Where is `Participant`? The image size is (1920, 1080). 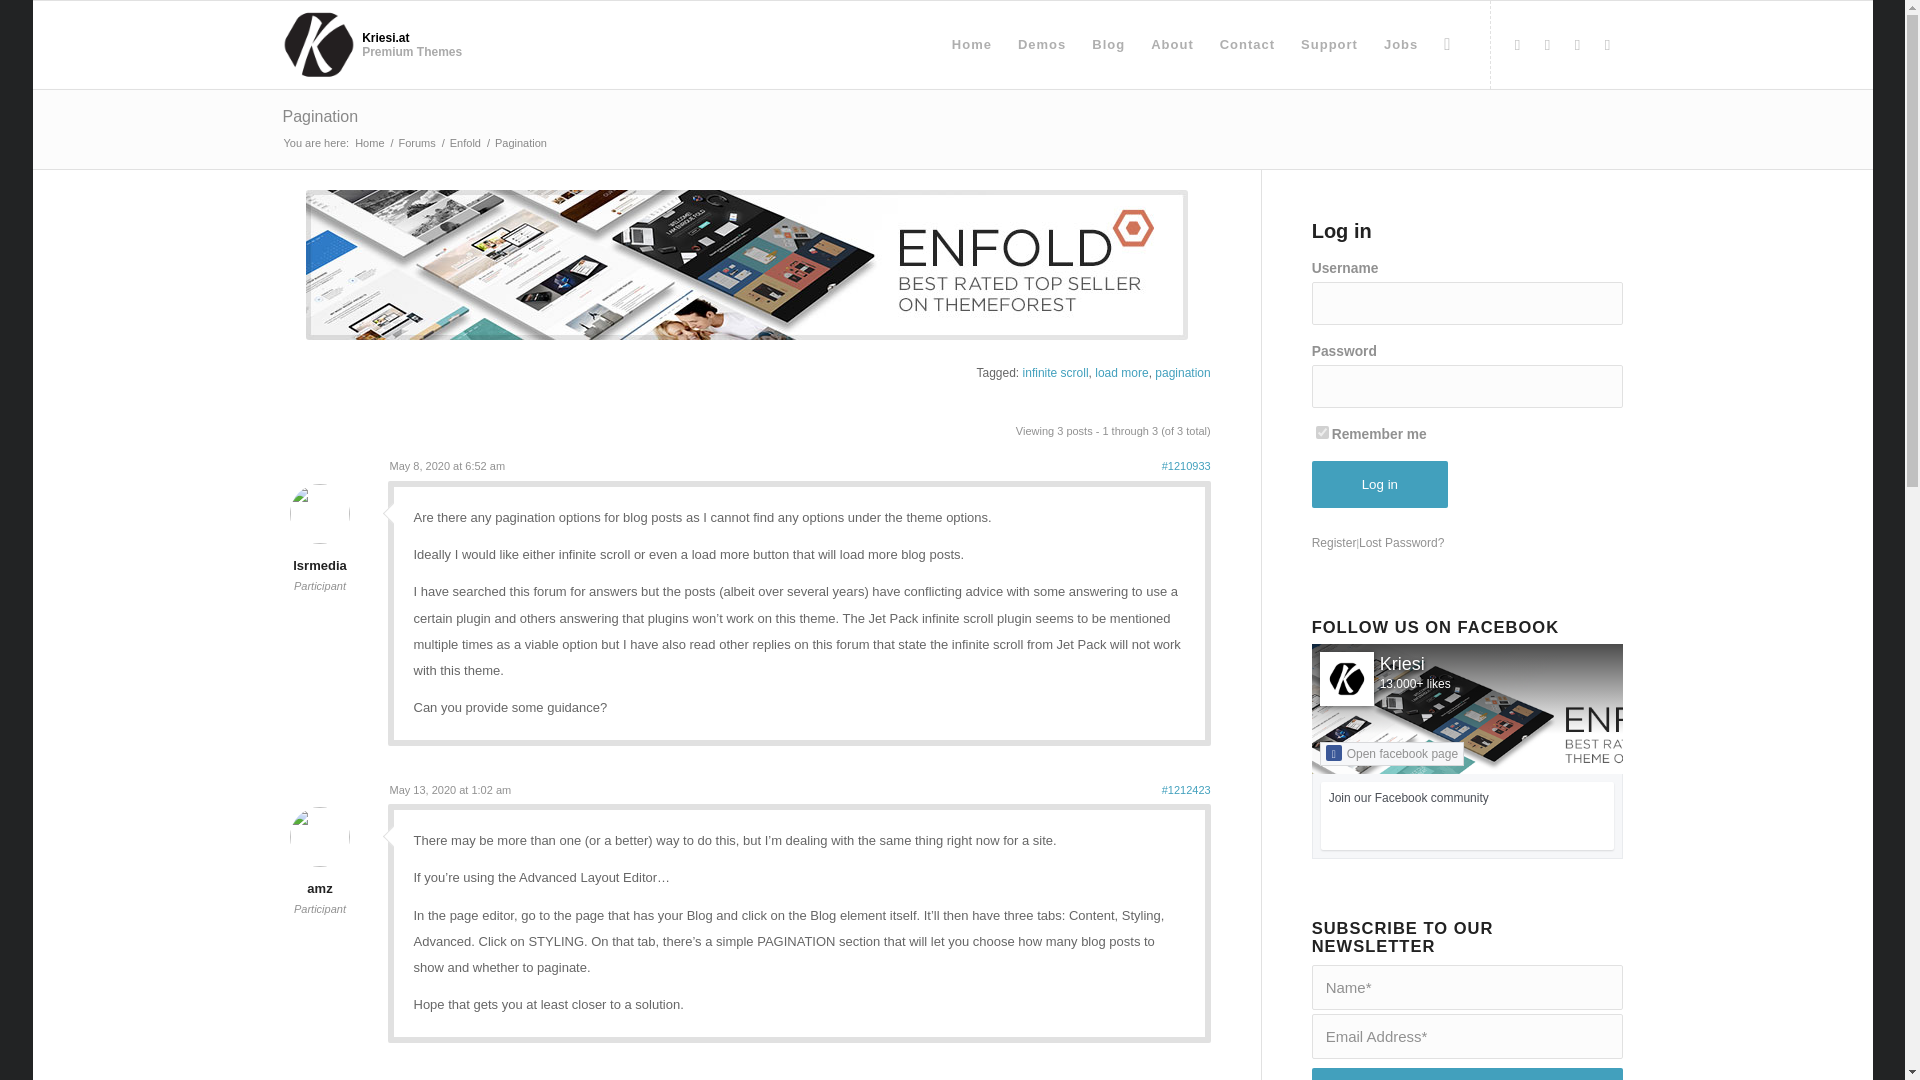
Participant is located at coordinates (320, 585).